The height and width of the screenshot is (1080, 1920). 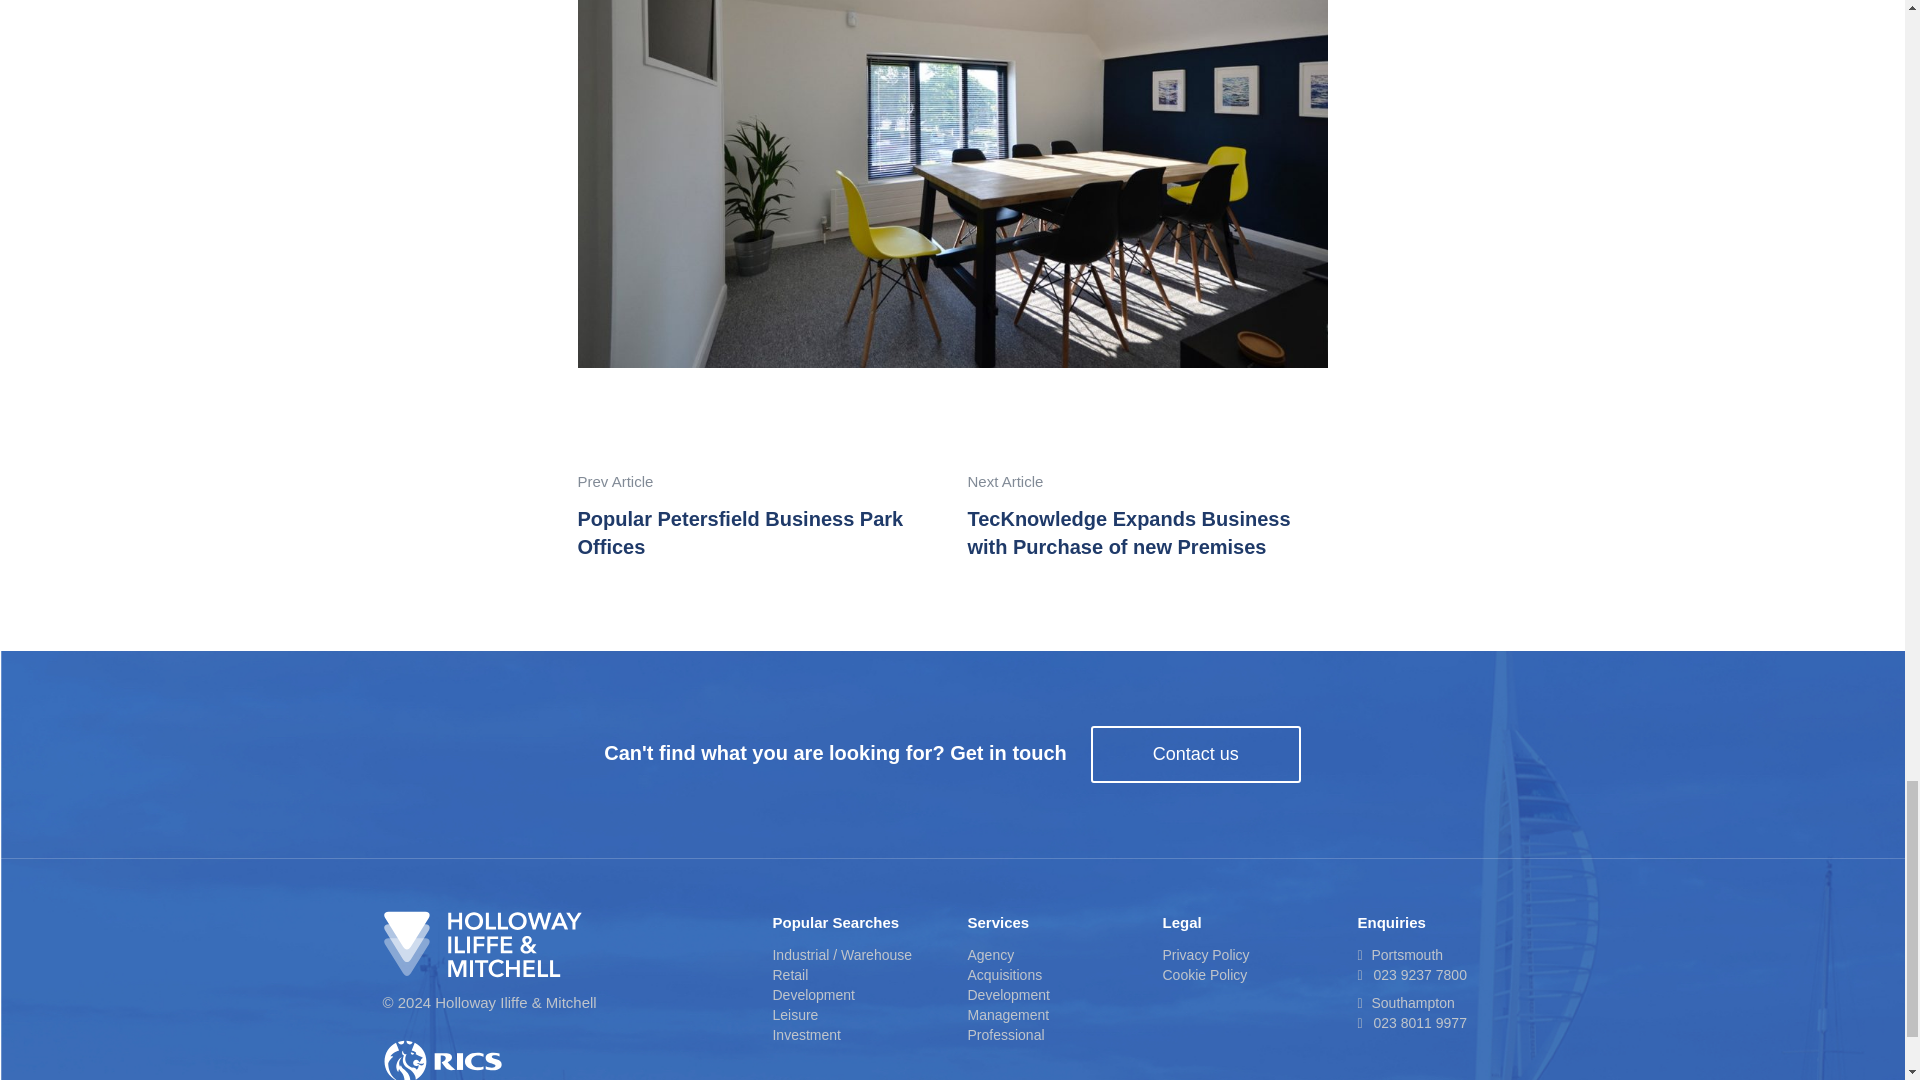 What do you see at coordinates (1205, 955) in the screenshot?
I see `Privacy Policy` at bounding box center [1205, 955].